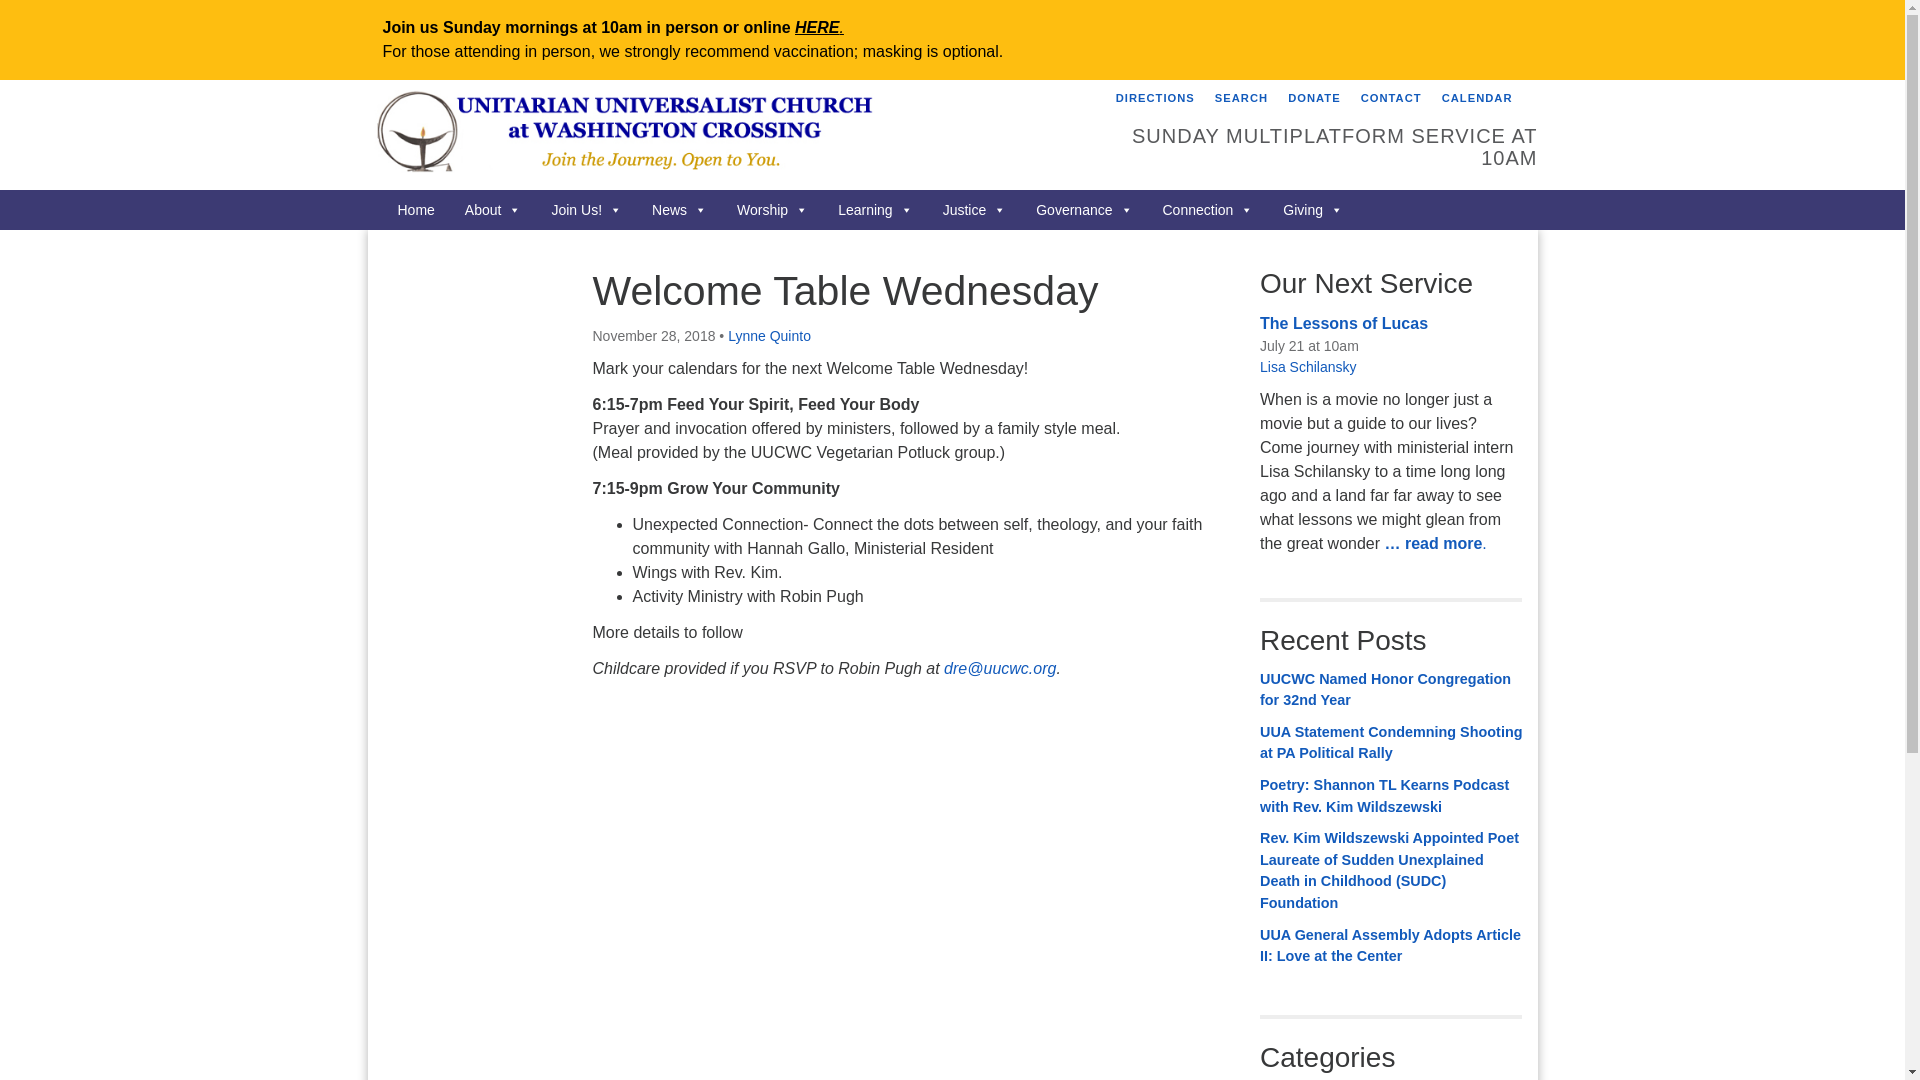 This screenshot has height=1080, width=1920. What do you see at coordinates (709, 134) in the screenshot?
I see `SEARCH` at bounding box center [709, 134].